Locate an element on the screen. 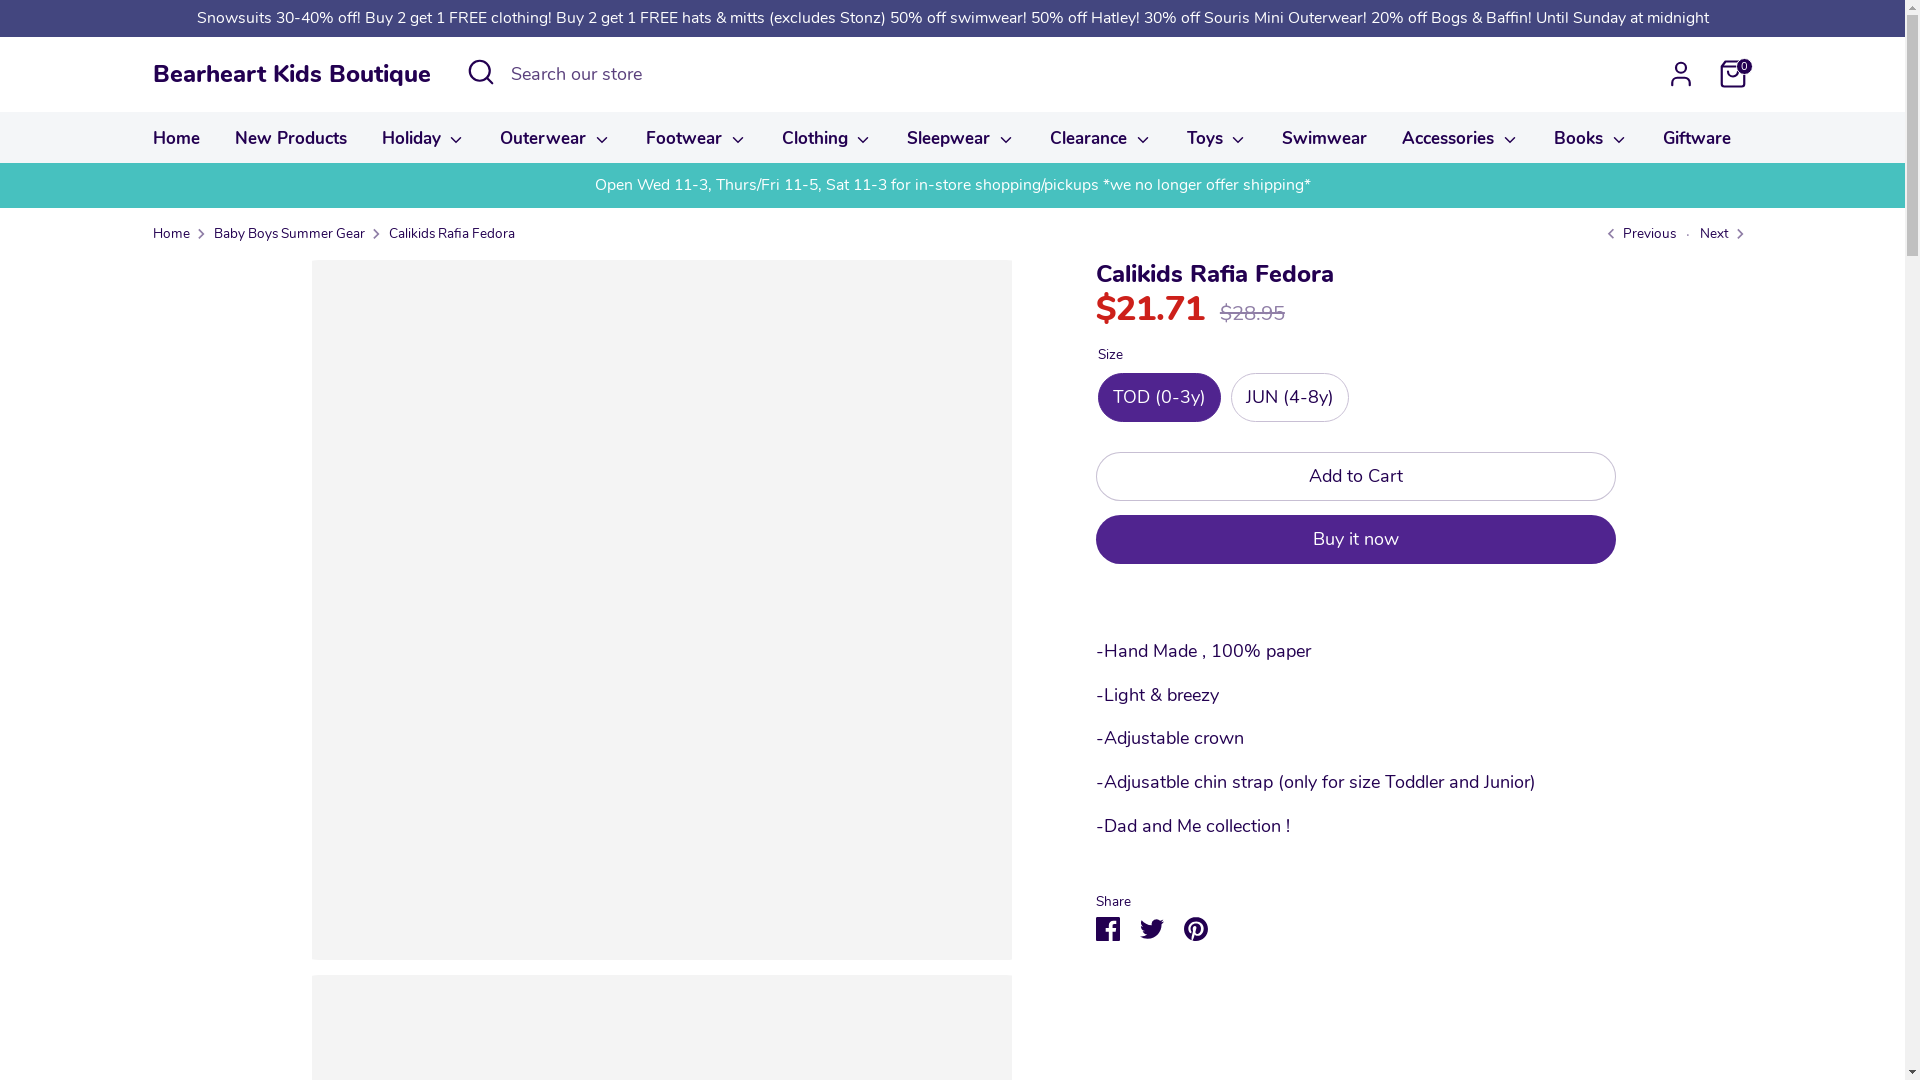 This screenshot has width=1920, height=1080. Books is located at coordinates (1591, 145).